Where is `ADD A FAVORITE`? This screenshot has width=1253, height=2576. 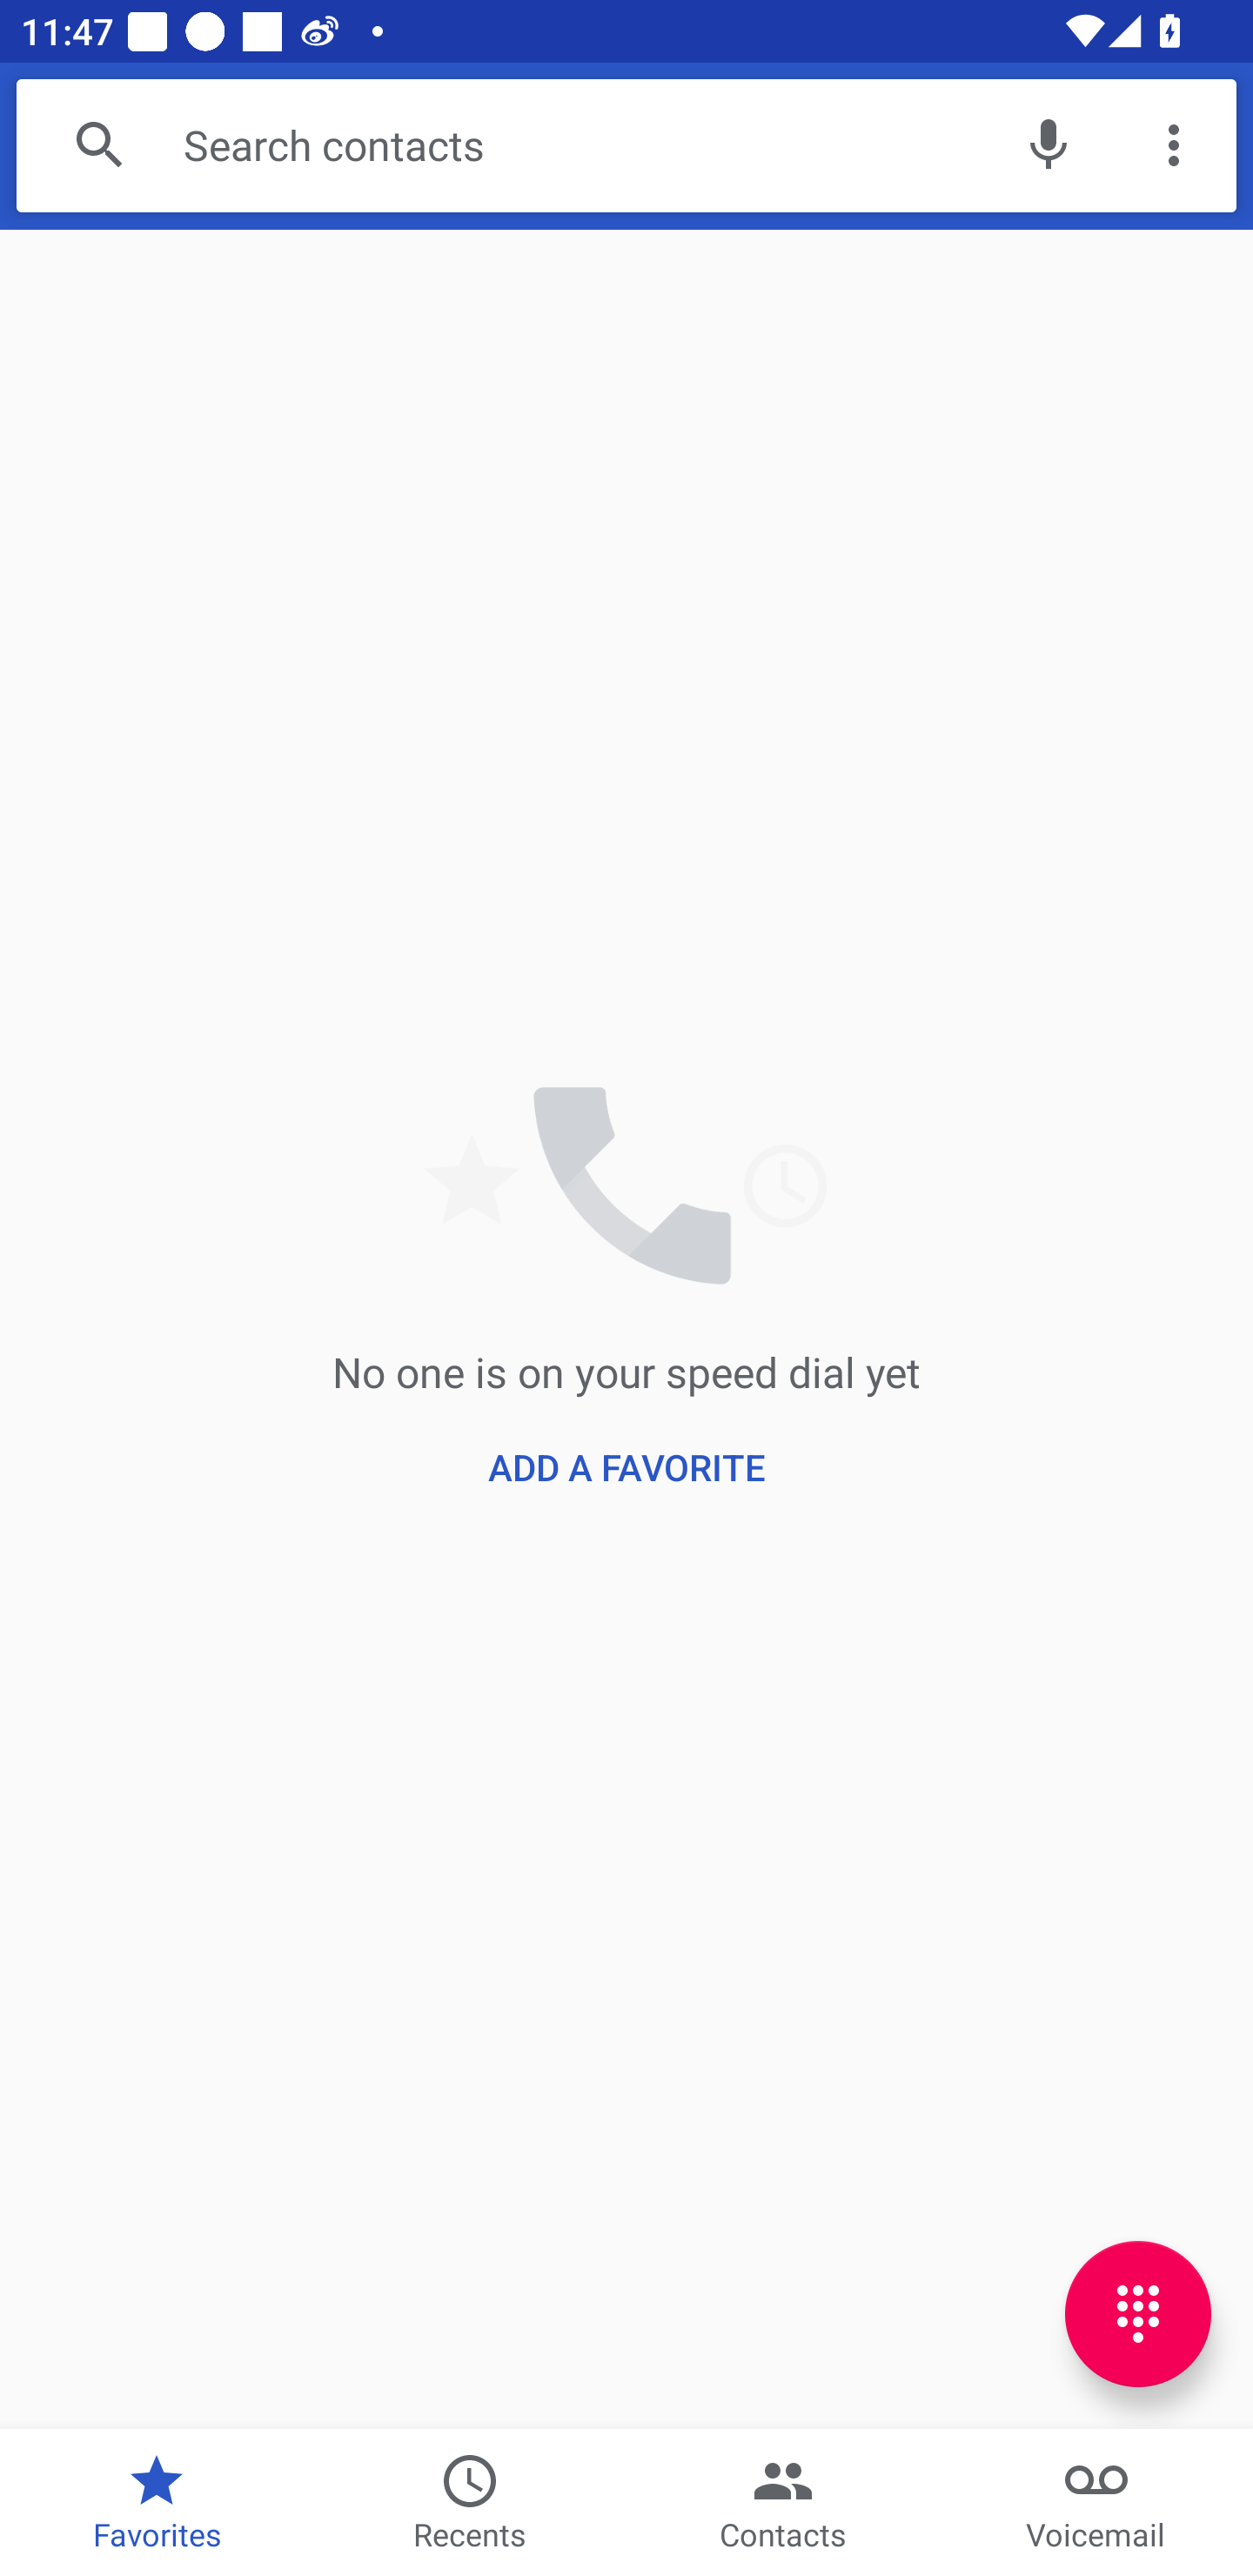 ADD A FAVORITE is located at coordinates (626, 1466).